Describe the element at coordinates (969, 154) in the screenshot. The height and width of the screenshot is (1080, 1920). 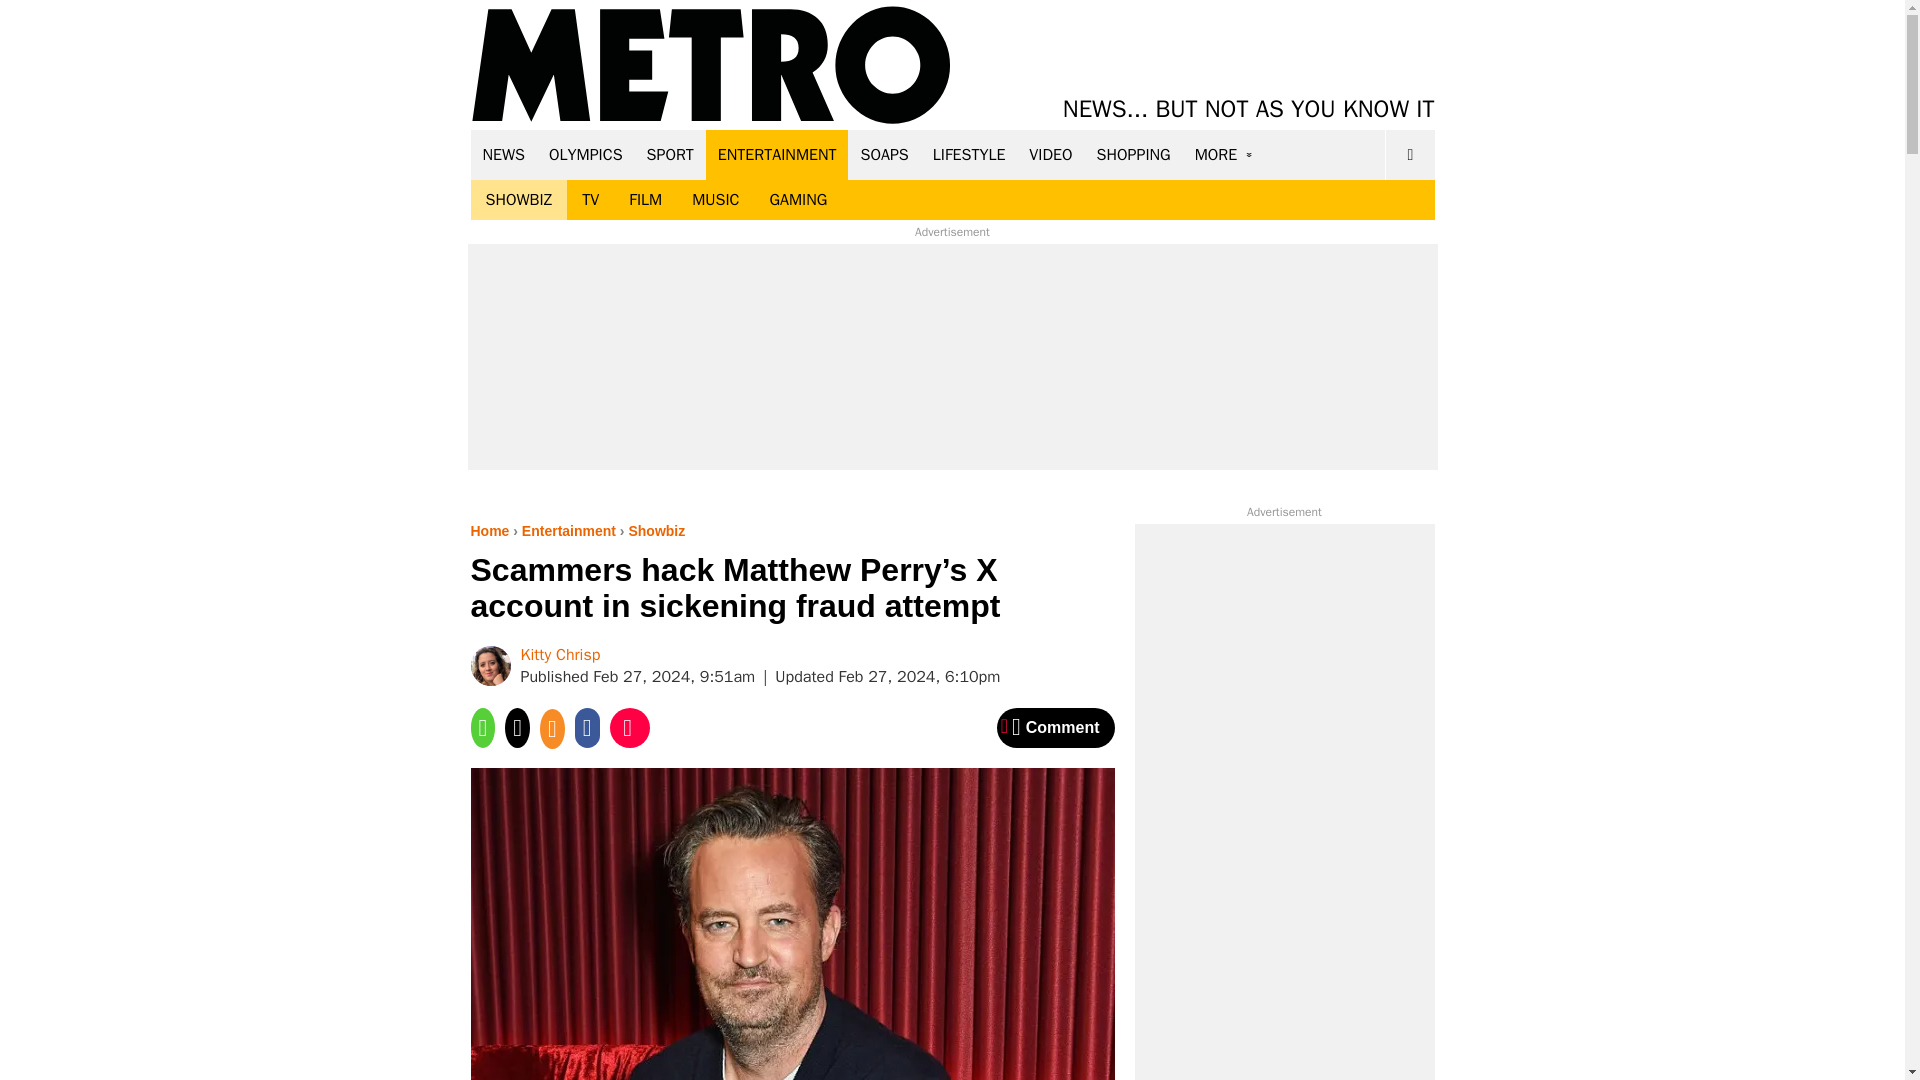
I see `LIFESTYLE` at that location.